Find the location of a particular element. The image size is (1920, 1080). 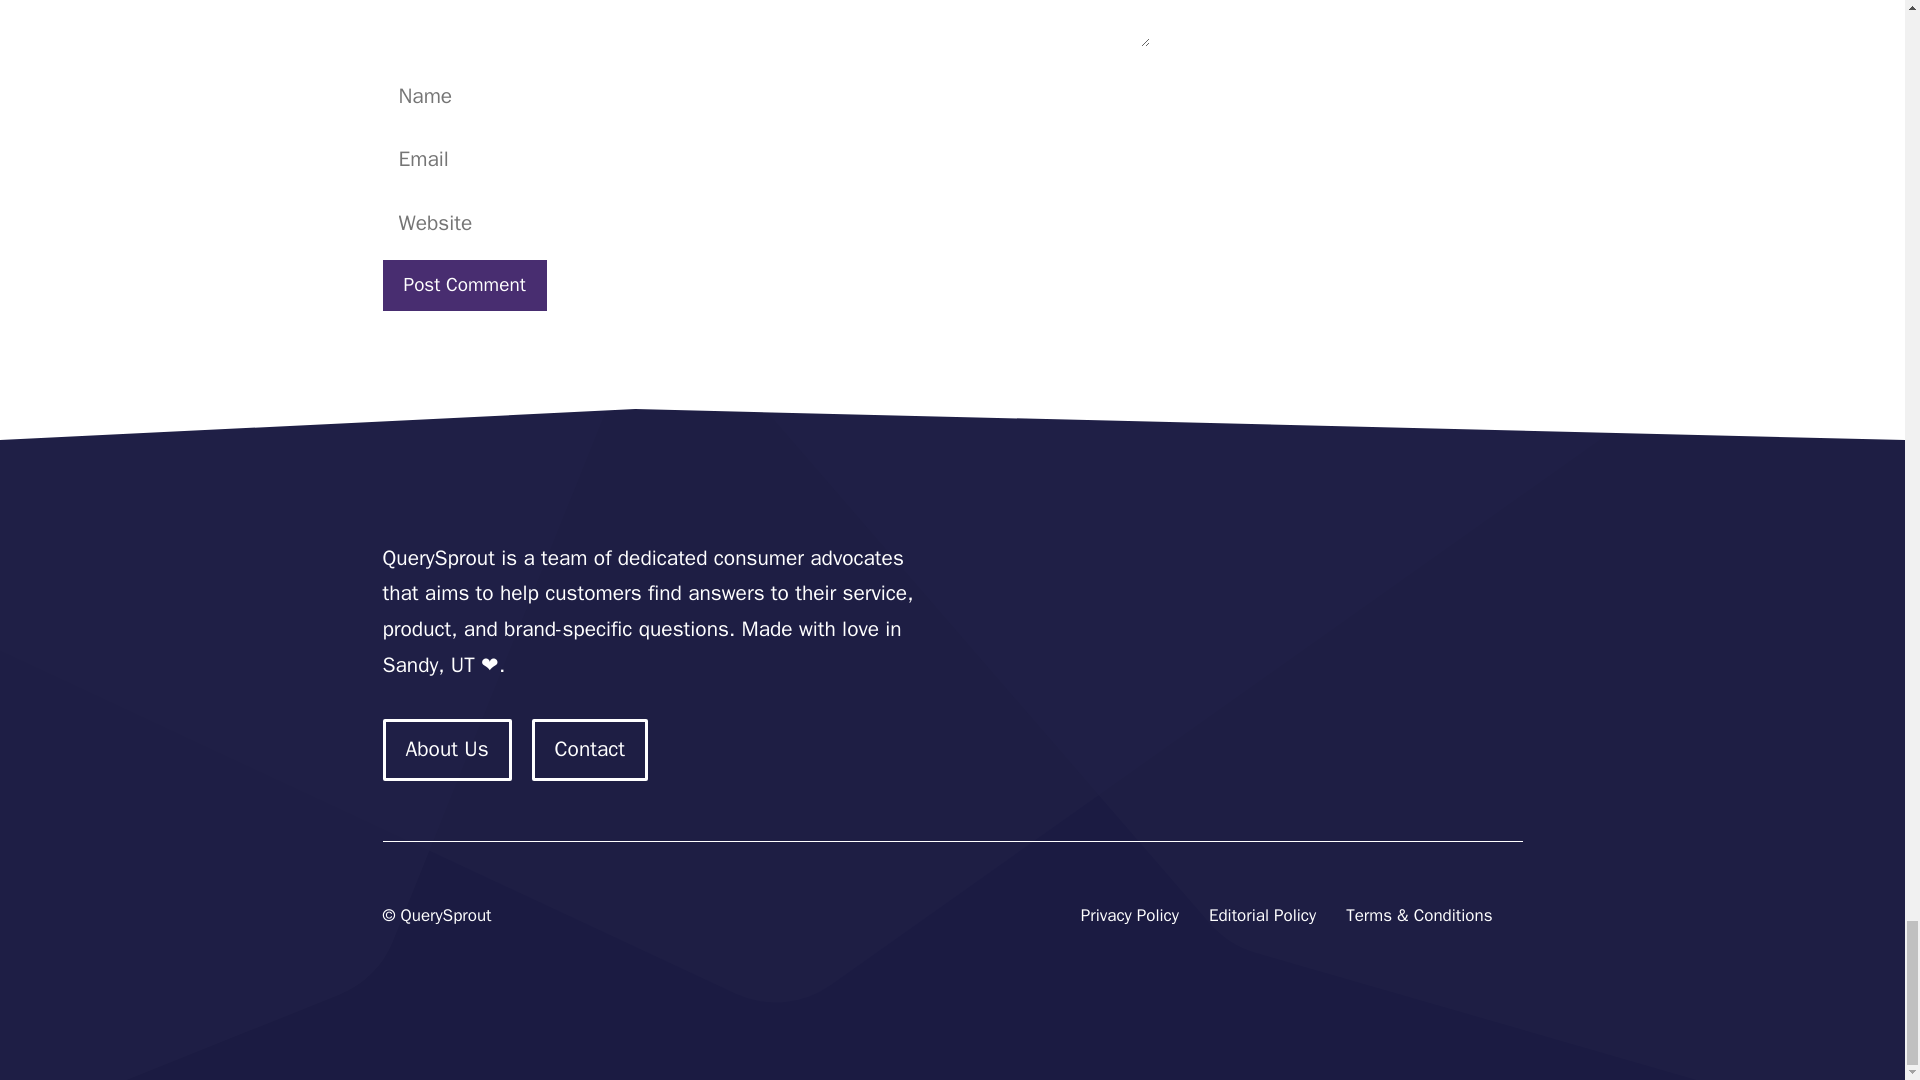

Post Comment is located at coordinates (464, 286).